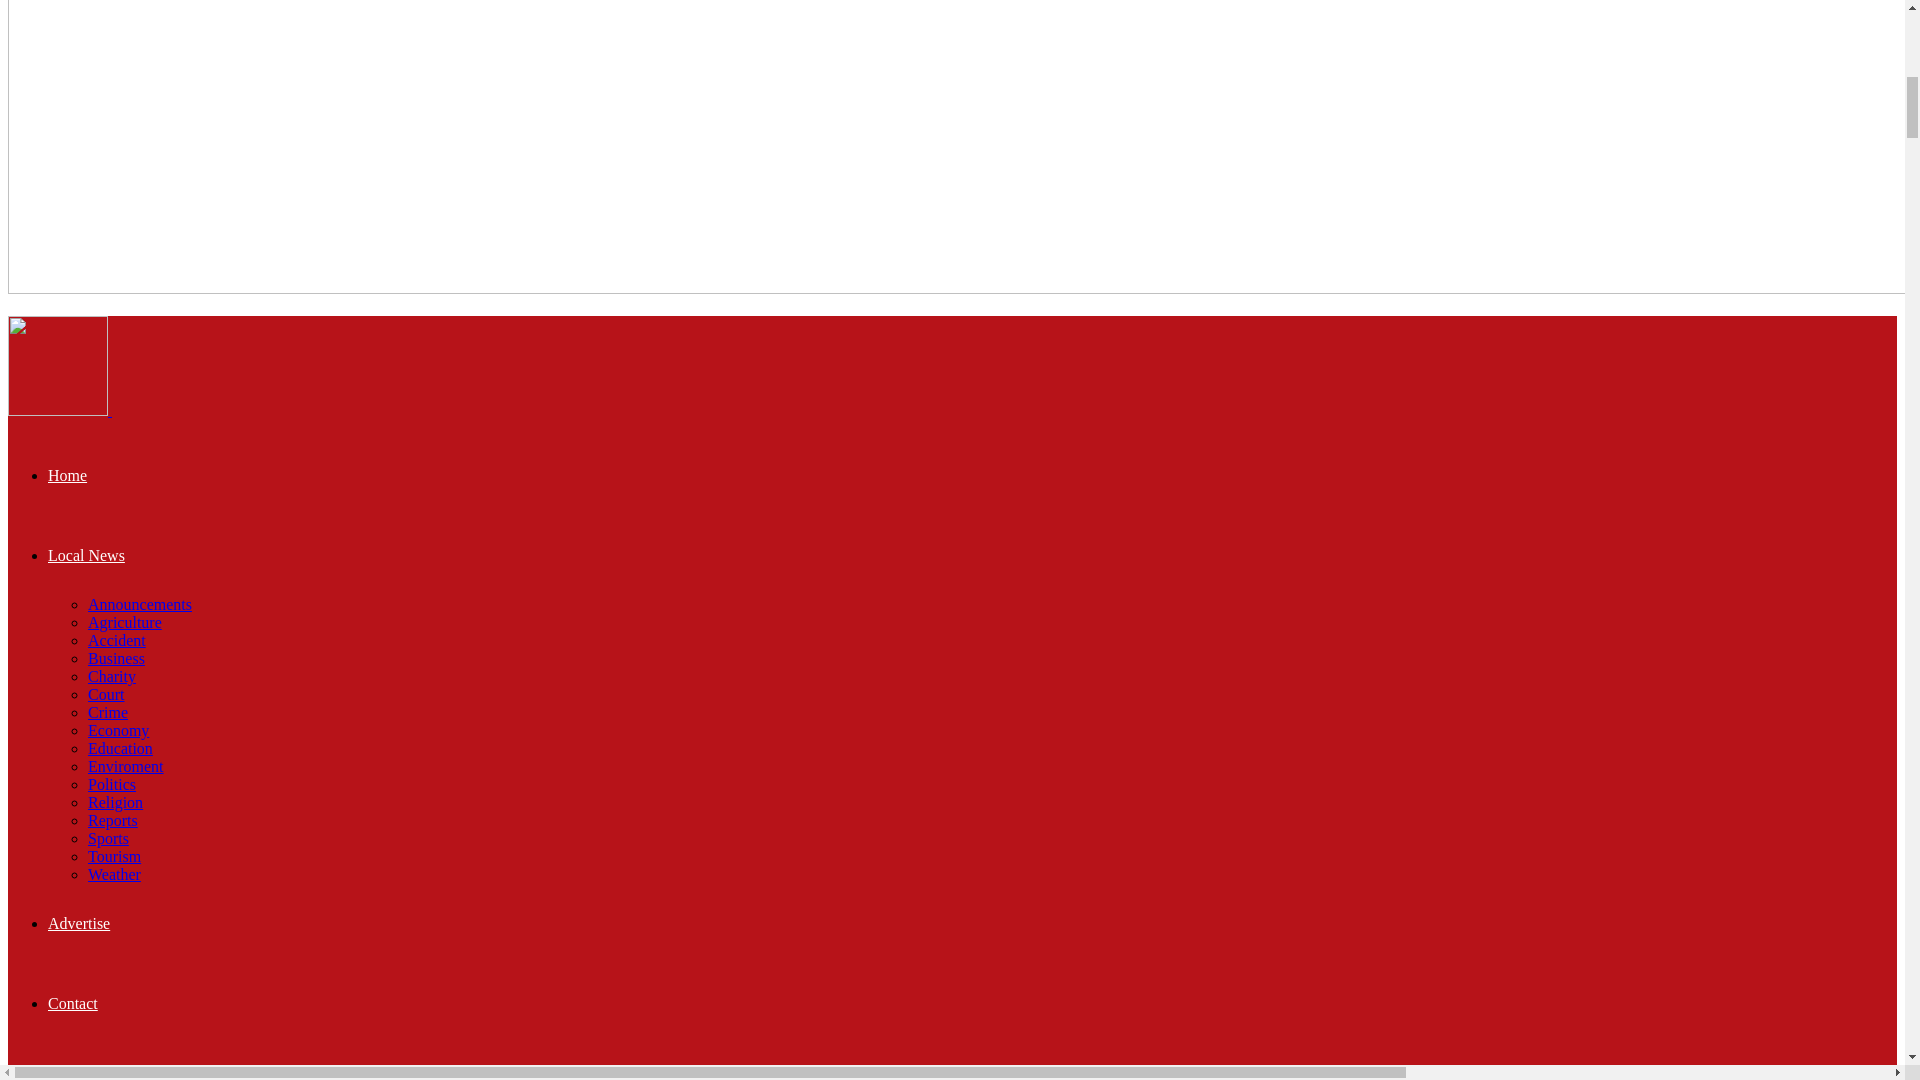 This screenshot has height=1080, width=1920. I want to click on Home, so click(67, 474).